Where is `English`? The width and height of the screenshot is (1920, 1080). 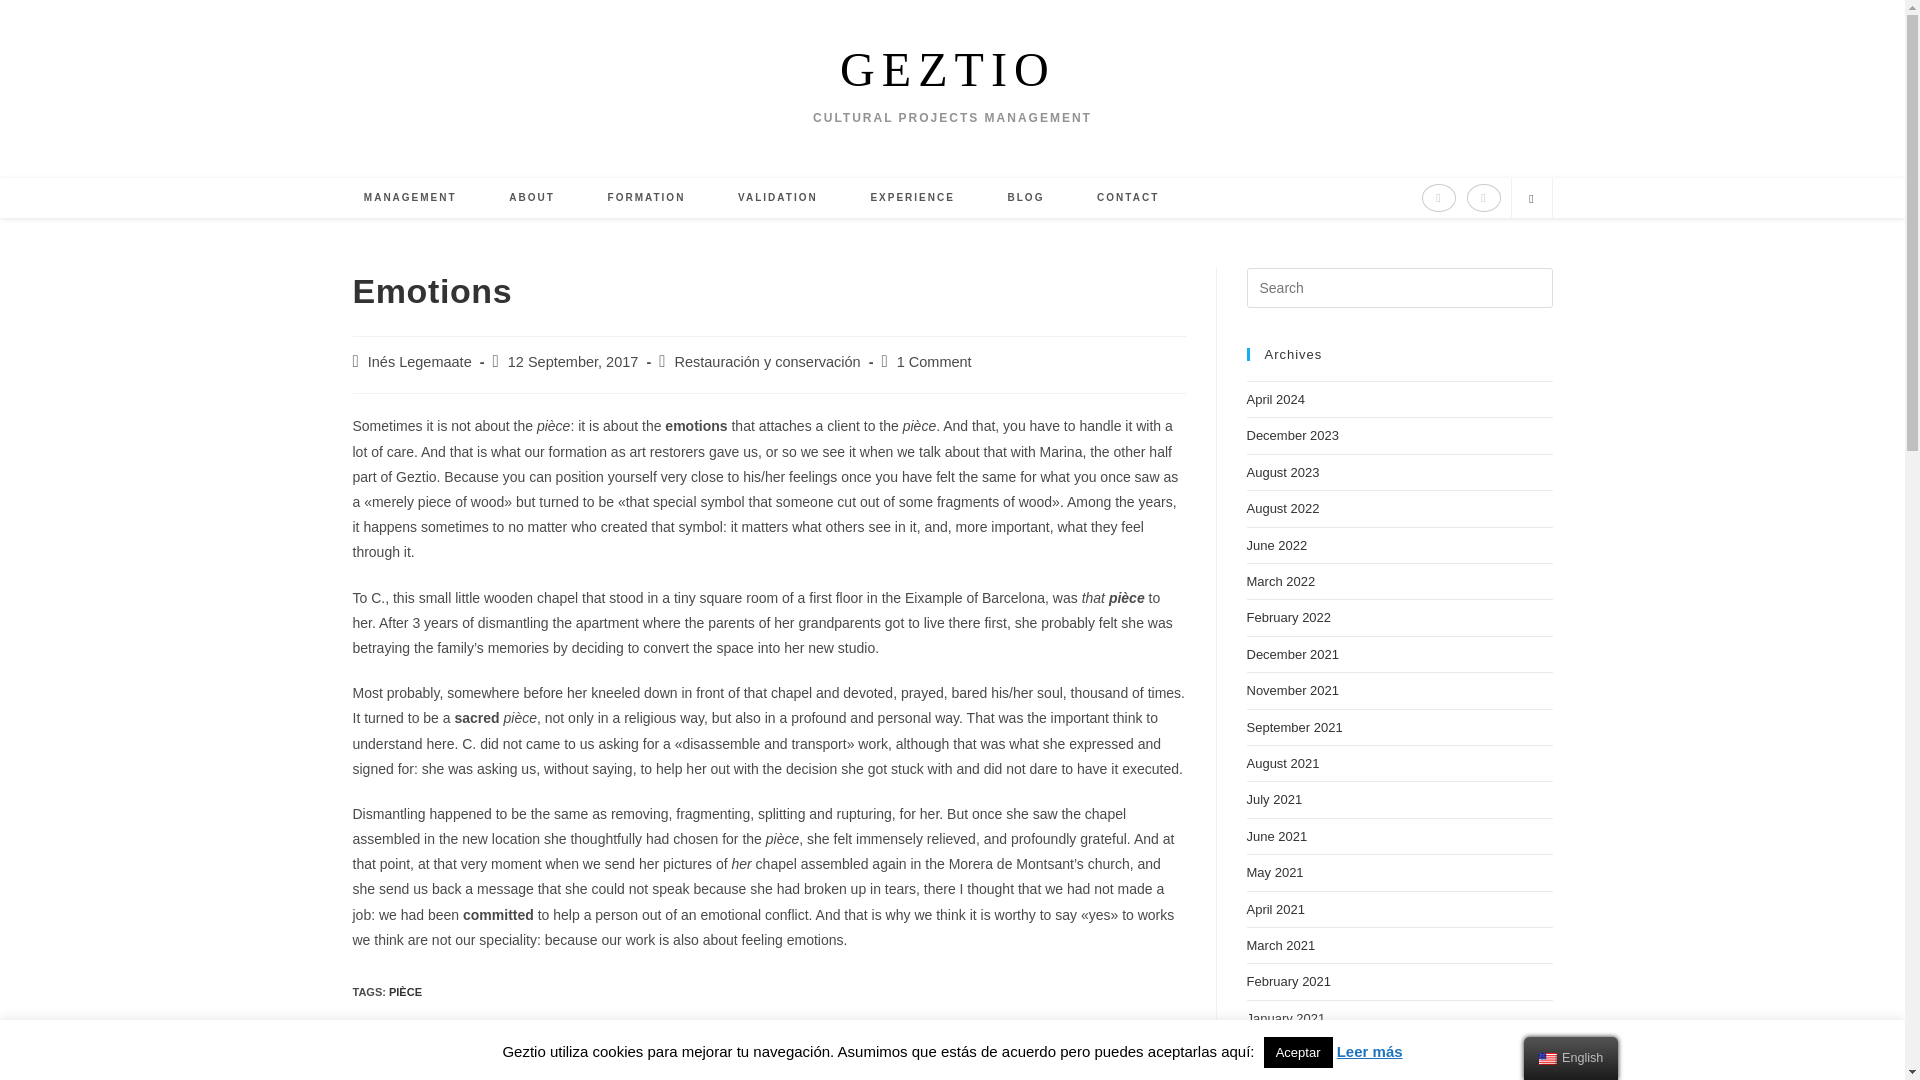 English is located at coordinates (1548, 1058).